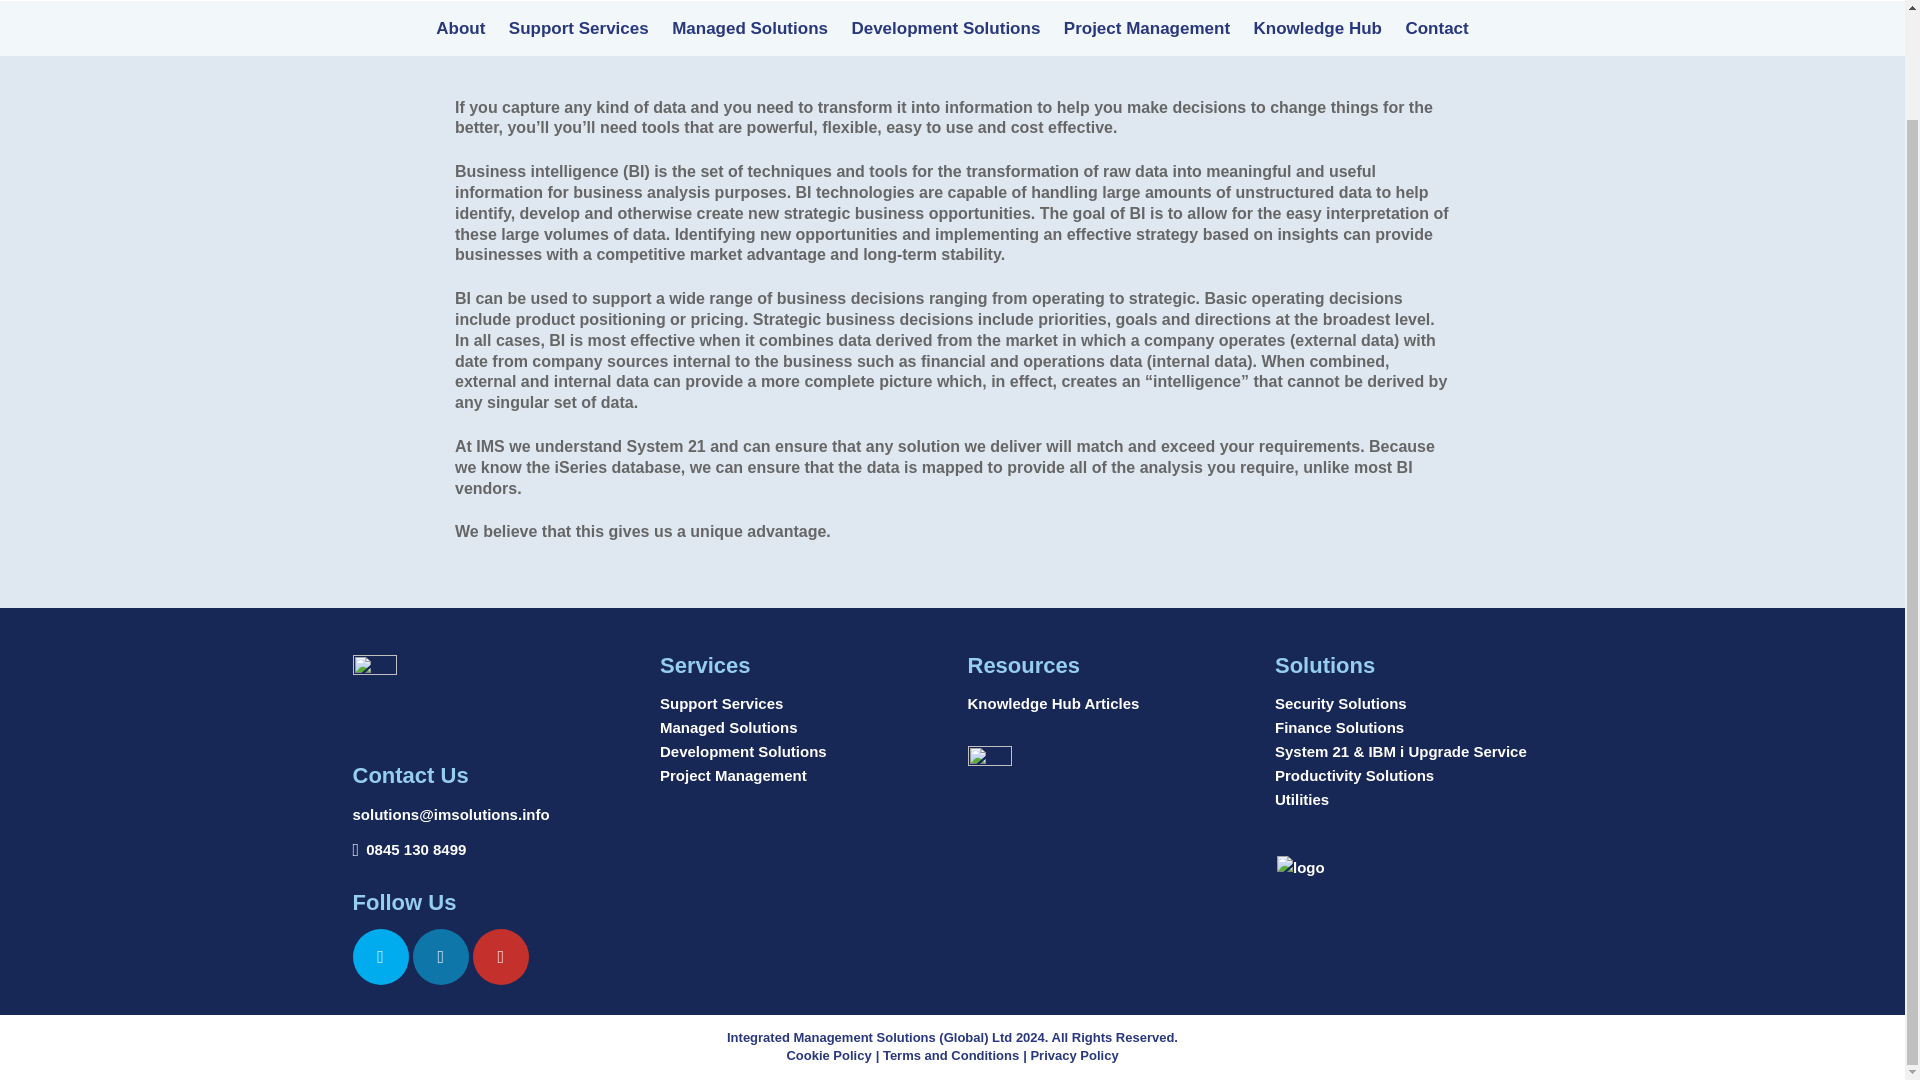 This screenshot has height=1080, width=1920. I want to click on Managed Solutions, so click(750, 38).